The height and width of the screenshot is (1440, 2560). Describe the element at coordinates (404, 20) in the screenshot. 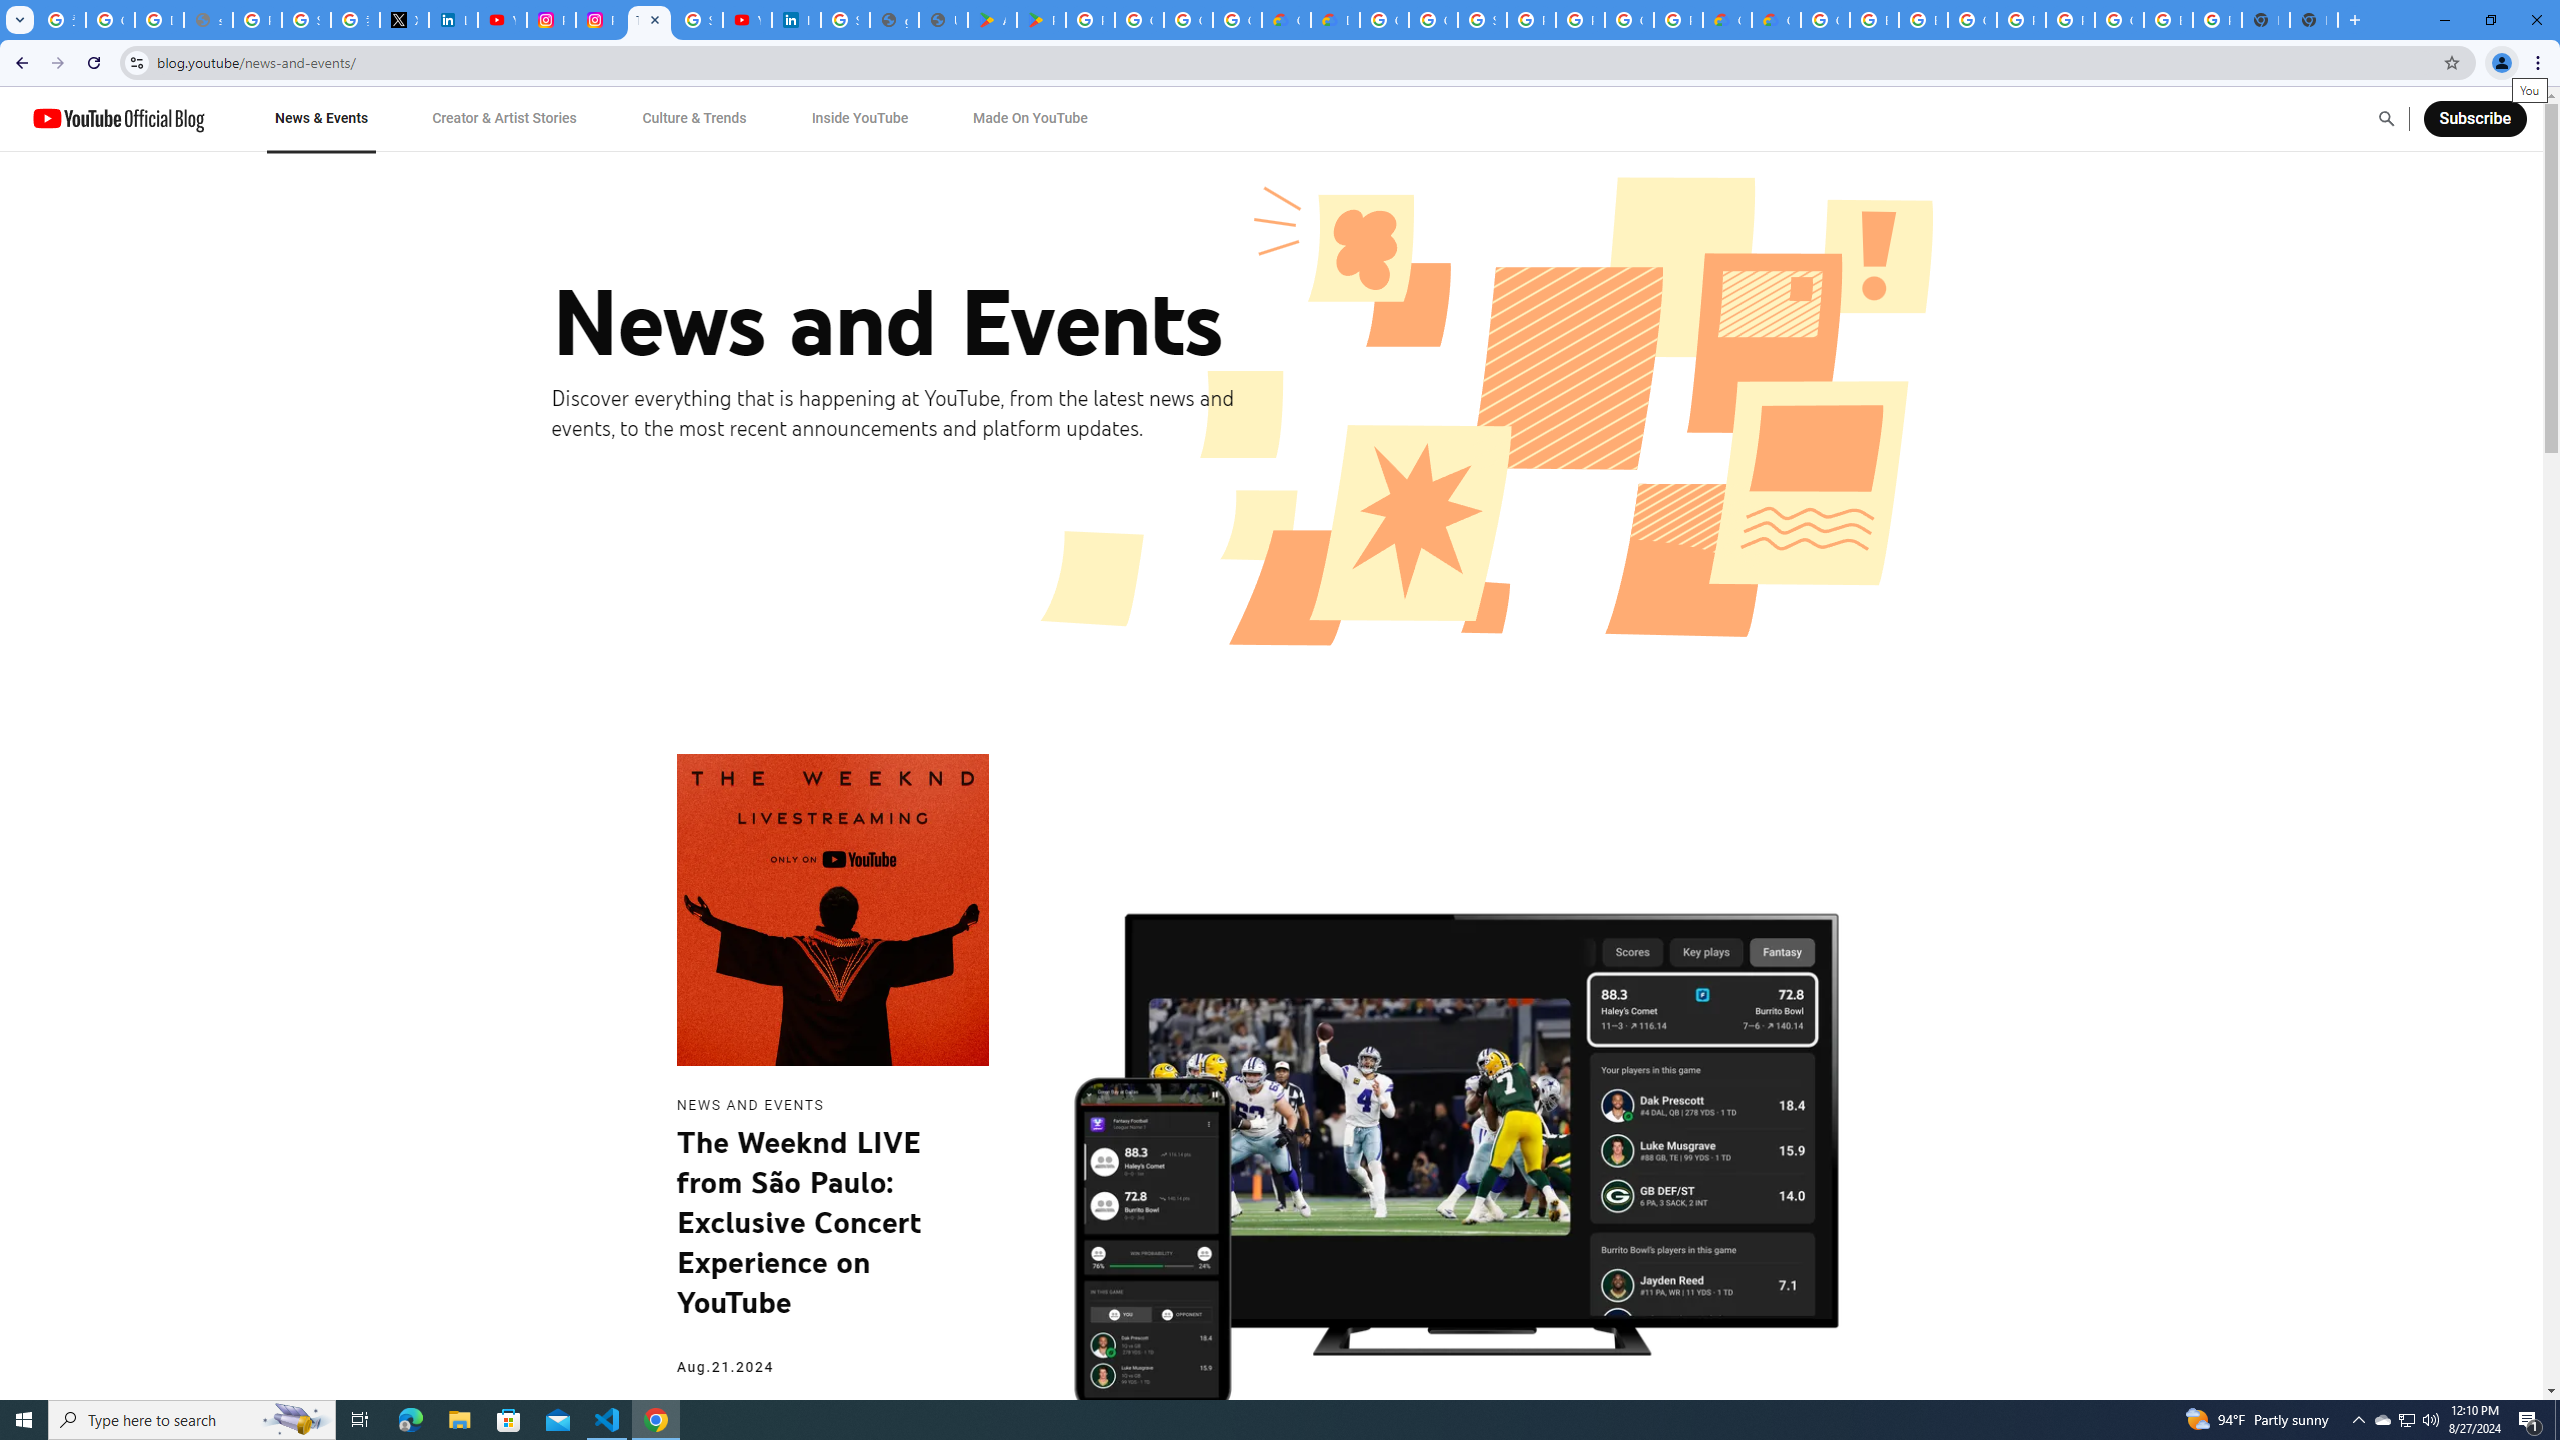

I see `X` at that location.